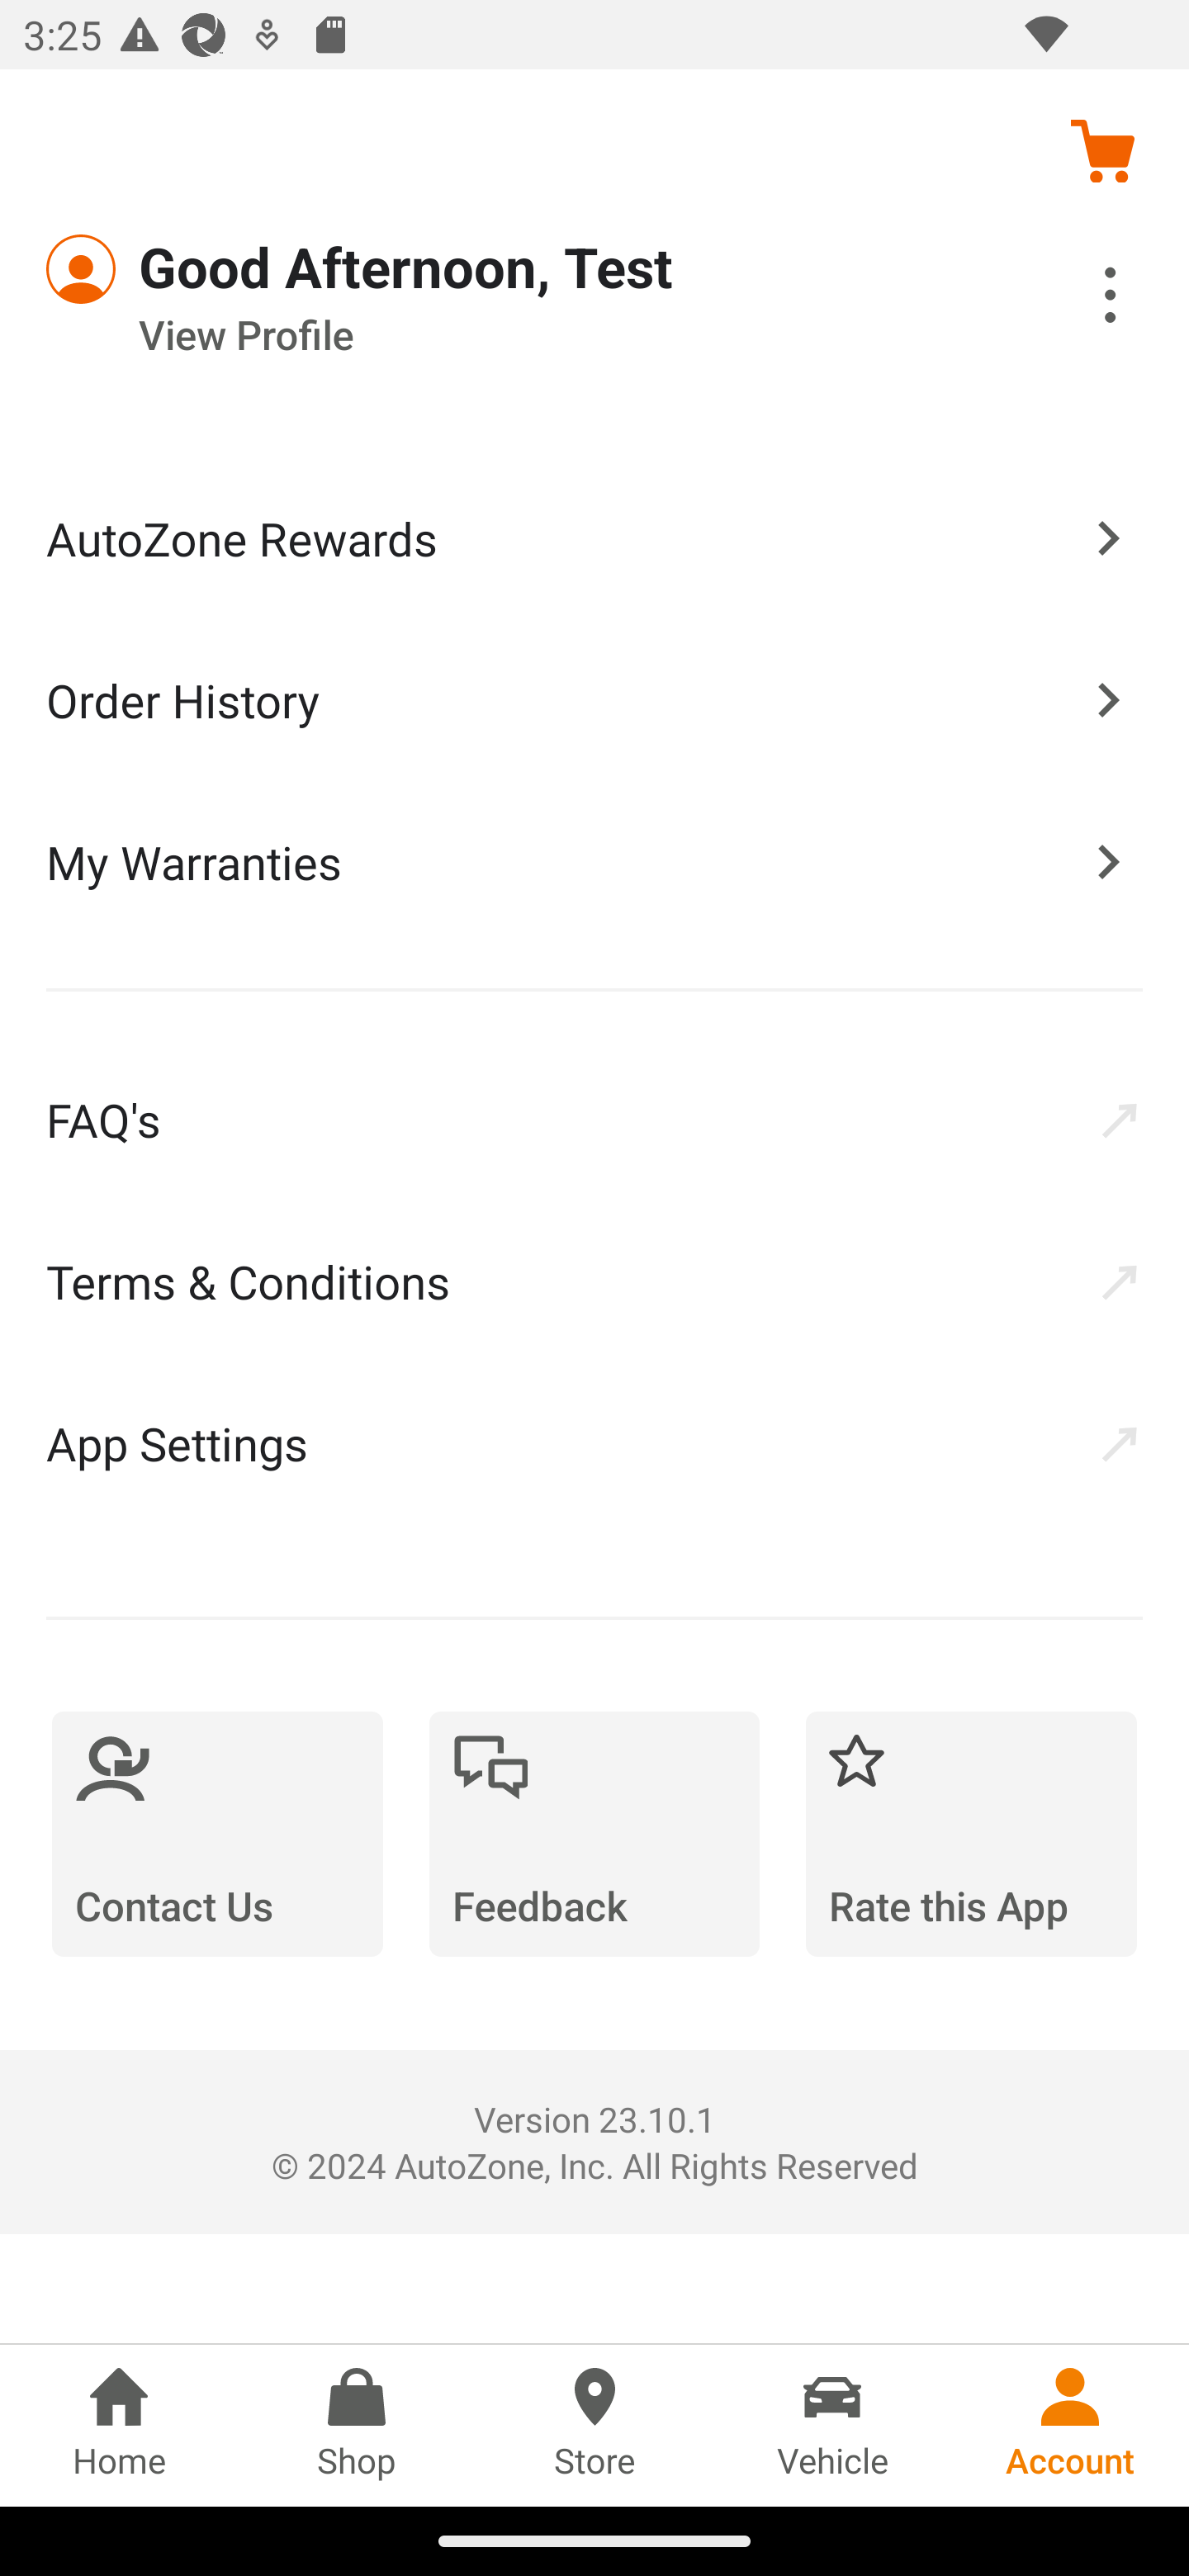  Describe the element at coordinates (119, 2425) in the screenshot. I see `Home` at that location.